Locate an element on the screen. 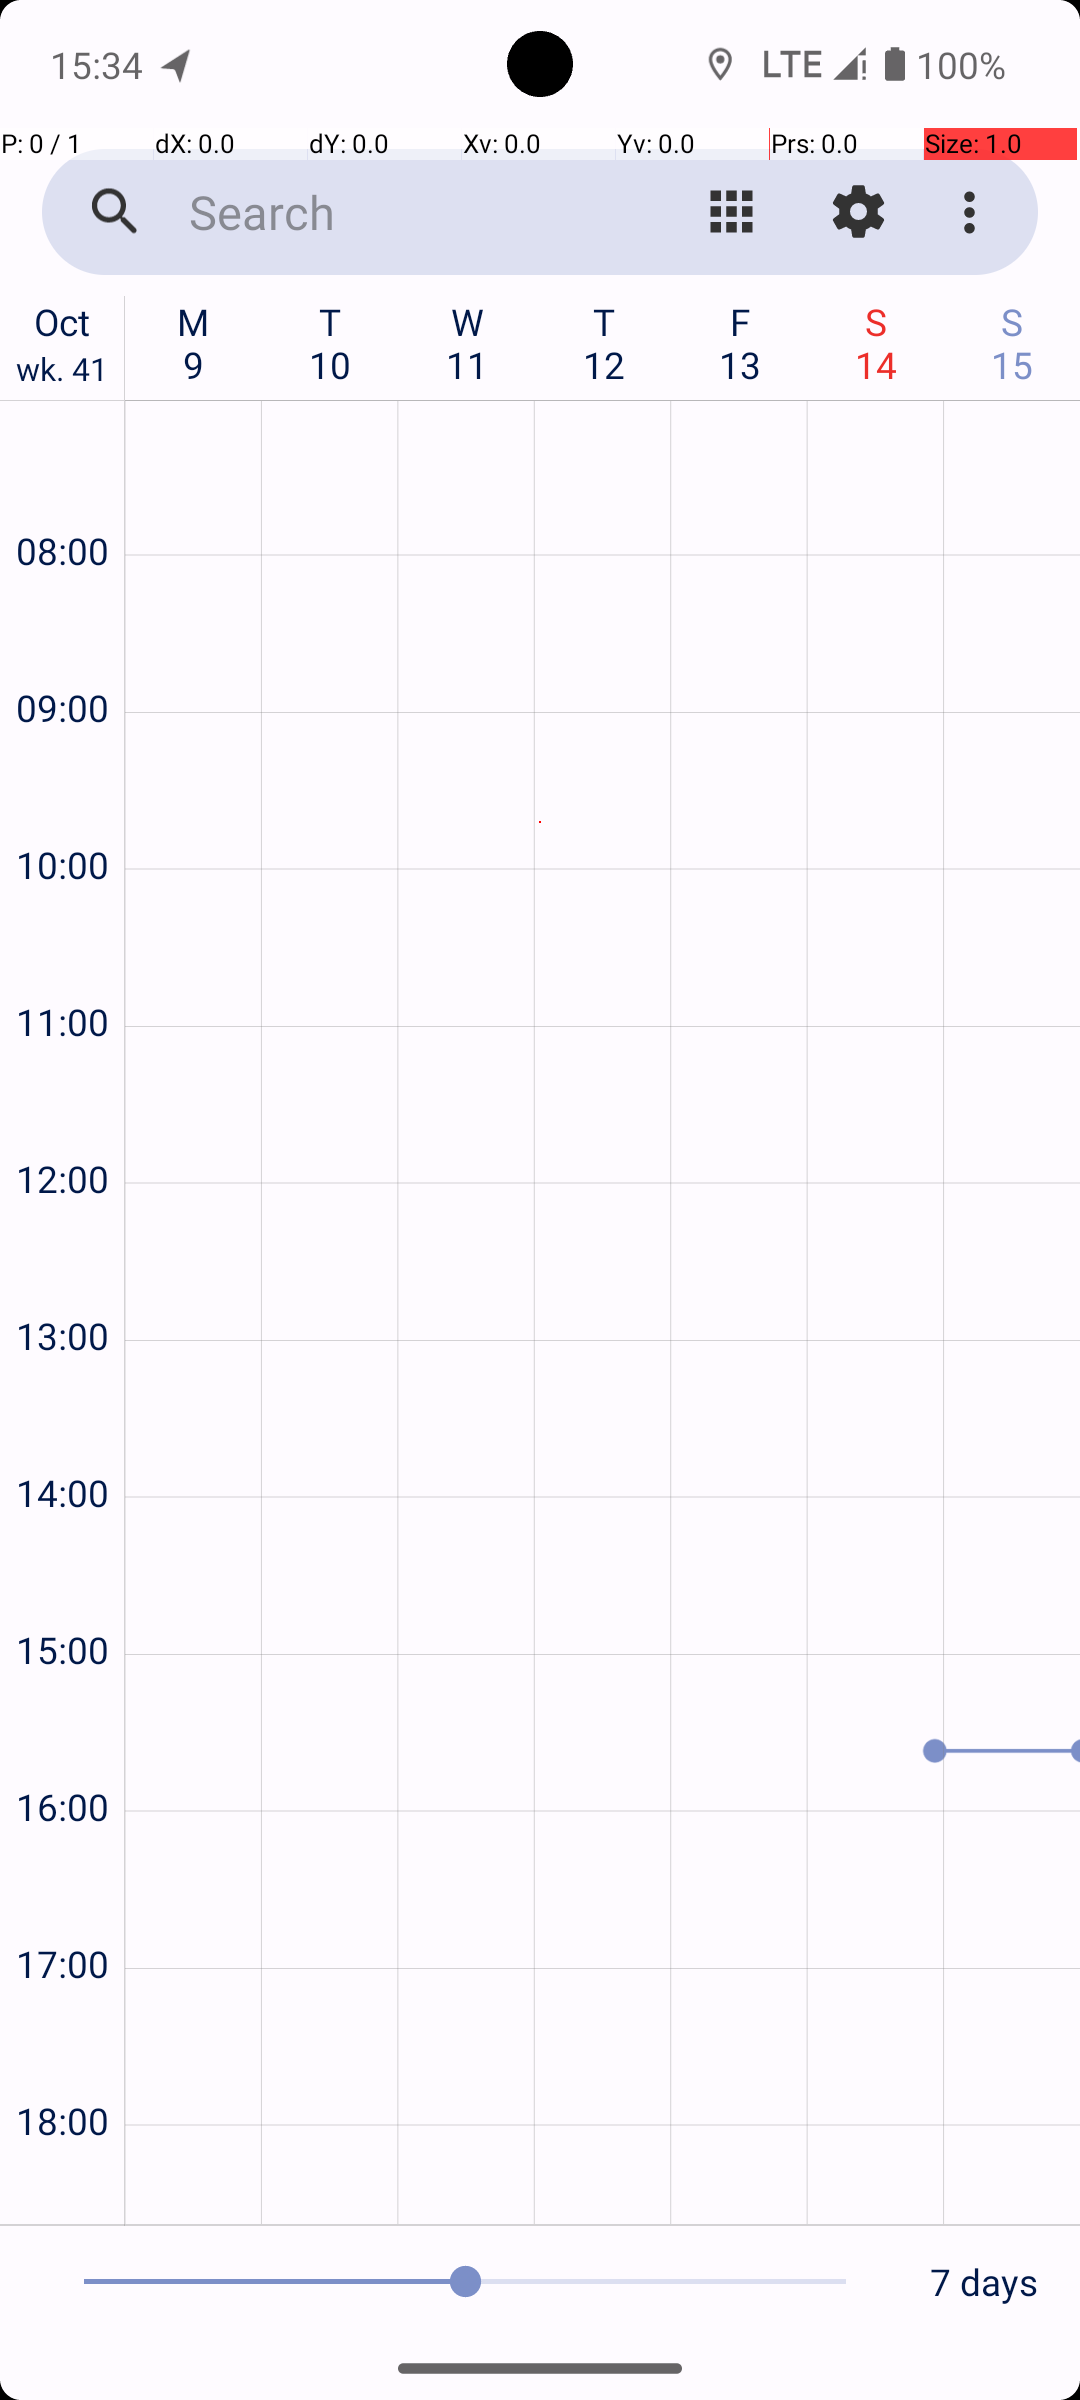  S
14 is located at coordinates (876, 343).